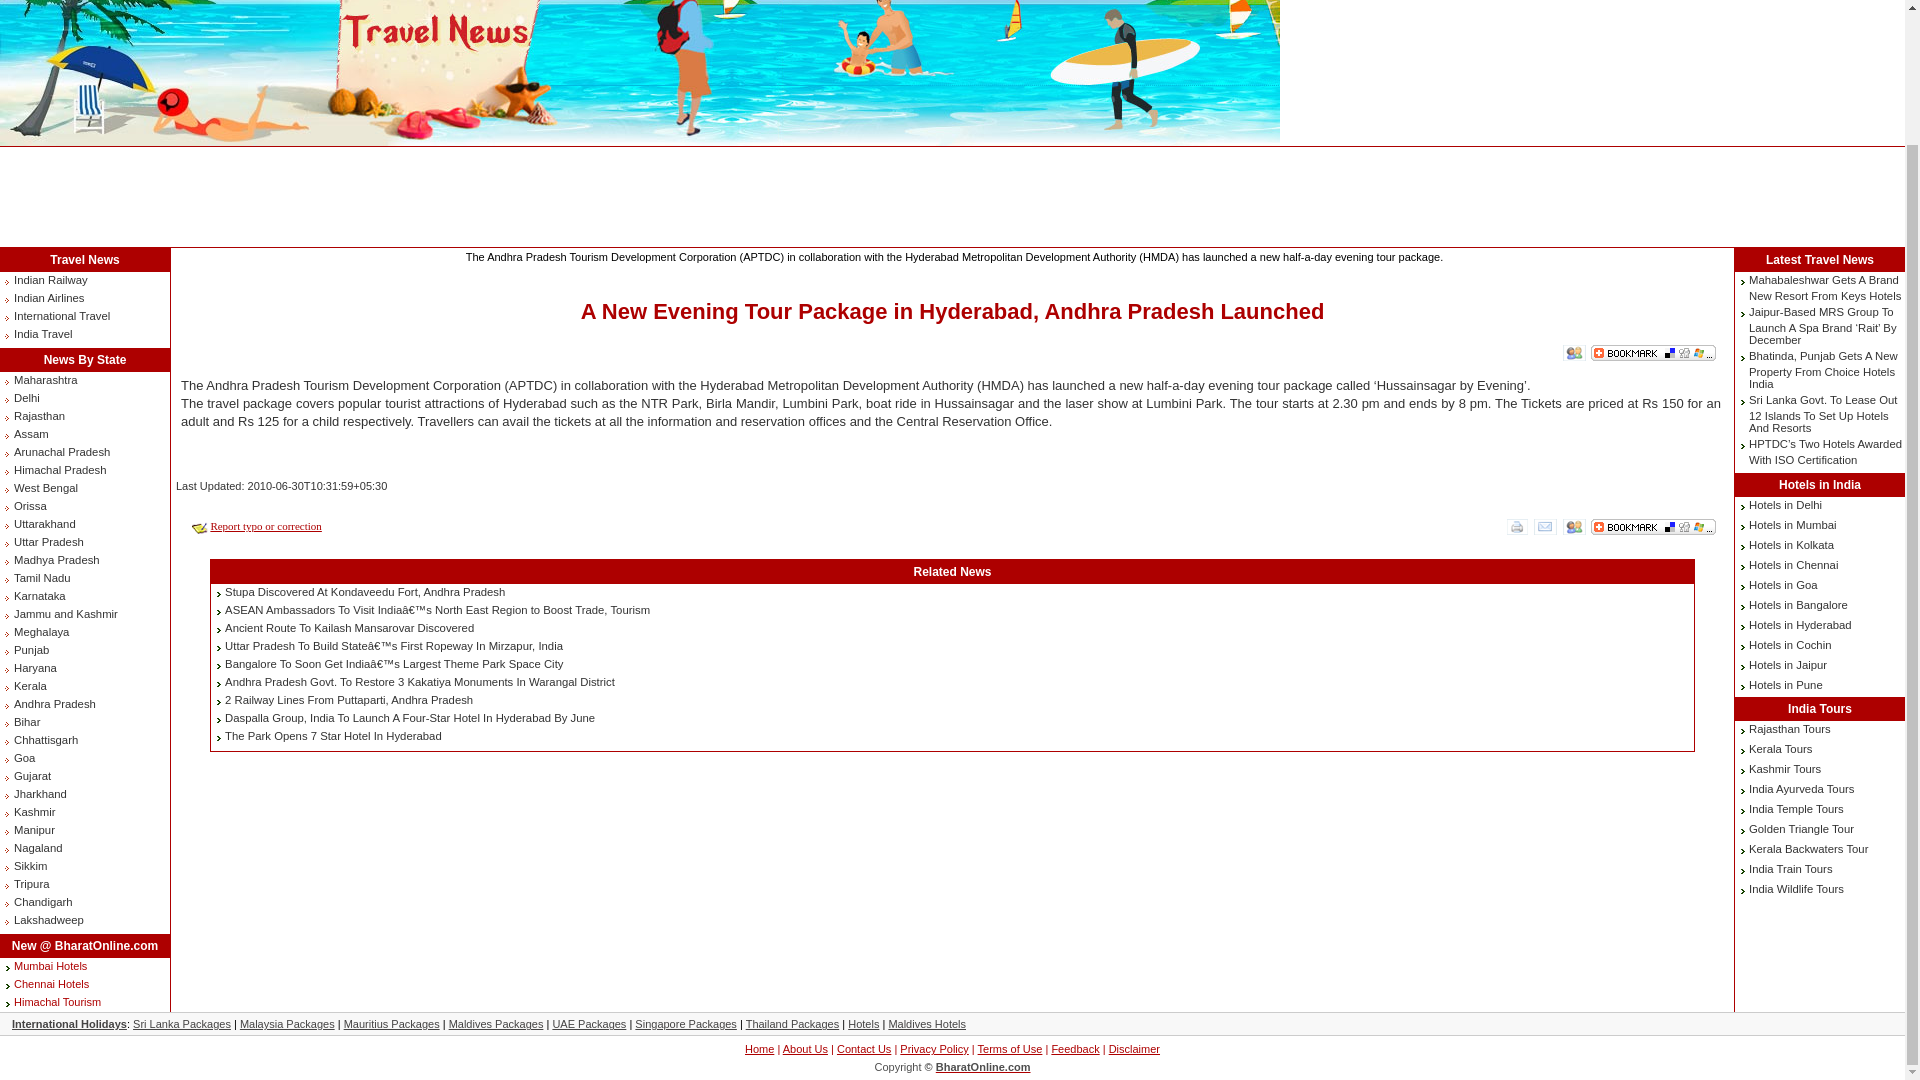 This screenshot has width=1920, height=1080. What do you see at coordinates (24, 757) in the screenshot?
I see `Goa` at bounding box center [24, 757].